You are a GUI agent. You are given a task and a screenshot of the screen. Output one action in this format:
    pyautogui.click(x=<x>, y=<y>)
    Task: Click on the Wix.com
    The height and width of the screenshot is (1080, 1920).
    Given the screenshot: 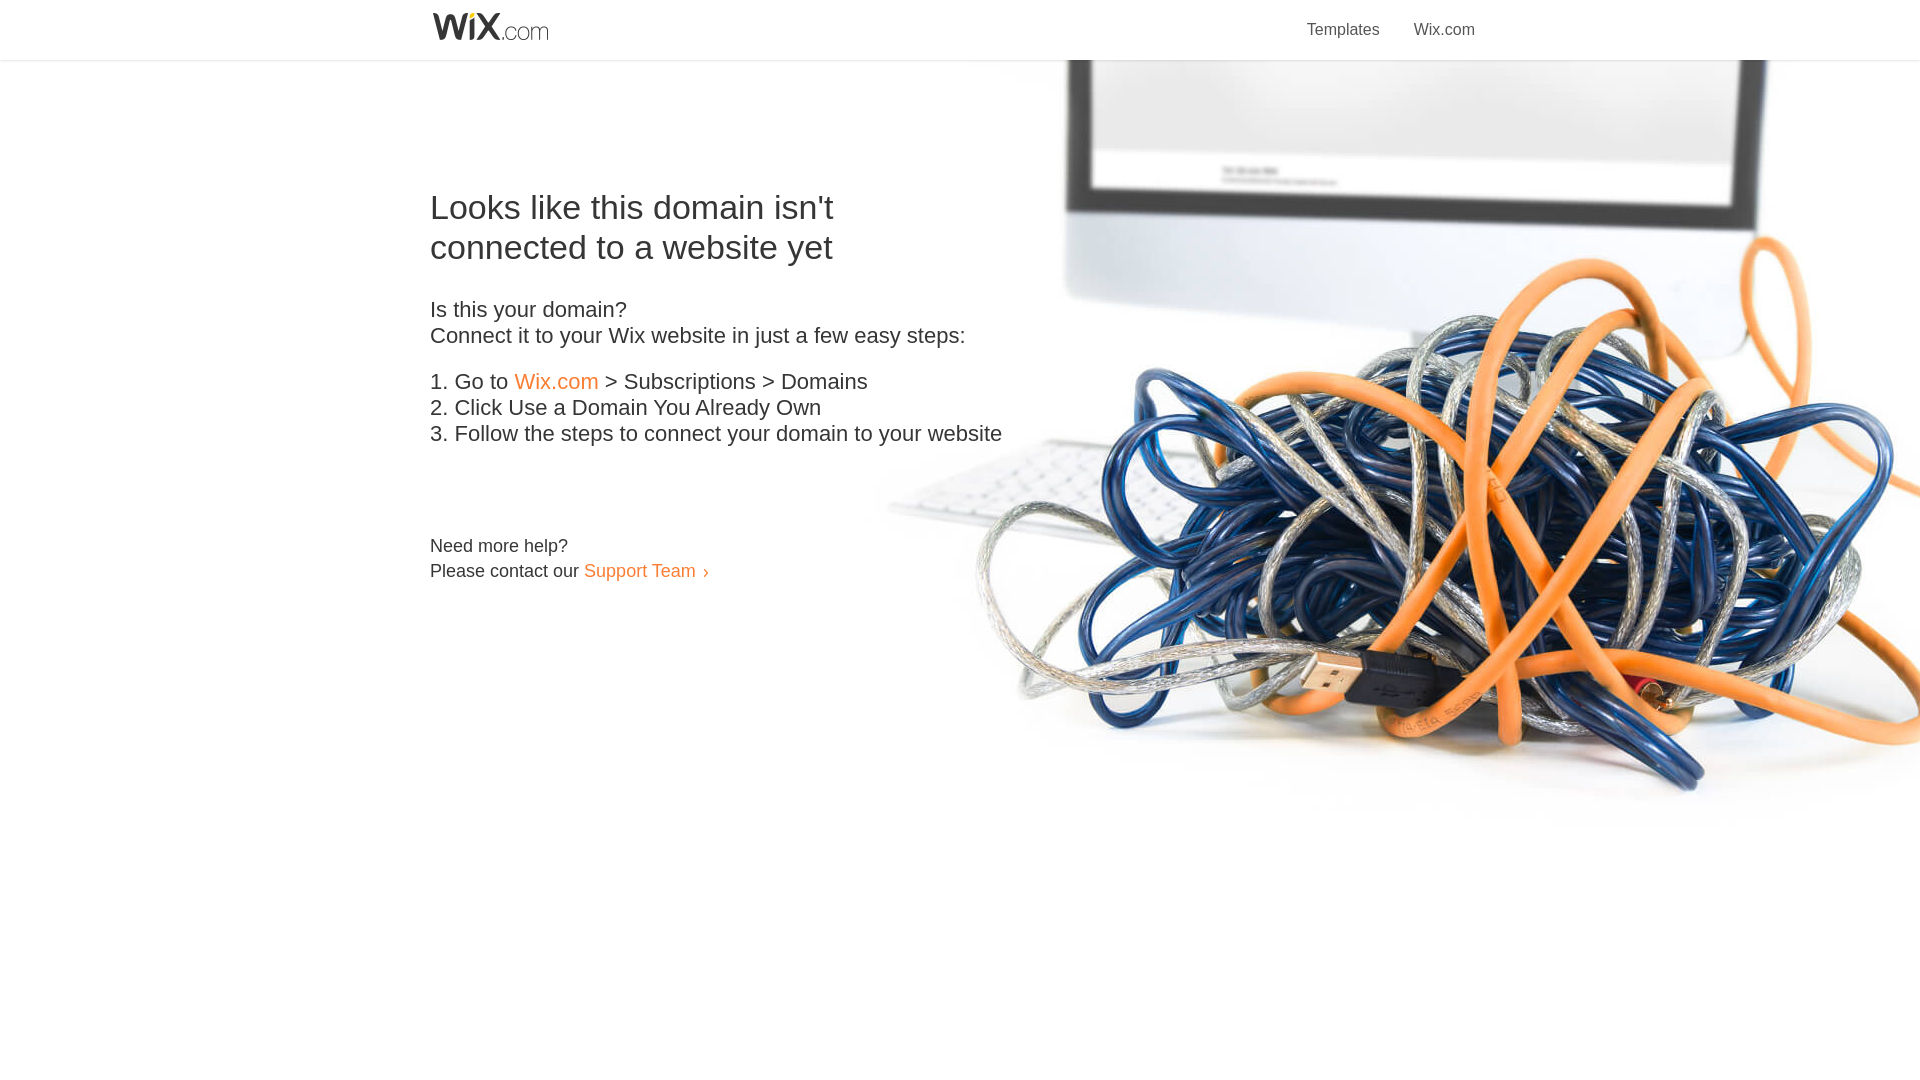 What is the action you would take?
    pyautogui.click(x=556, y=382)
    